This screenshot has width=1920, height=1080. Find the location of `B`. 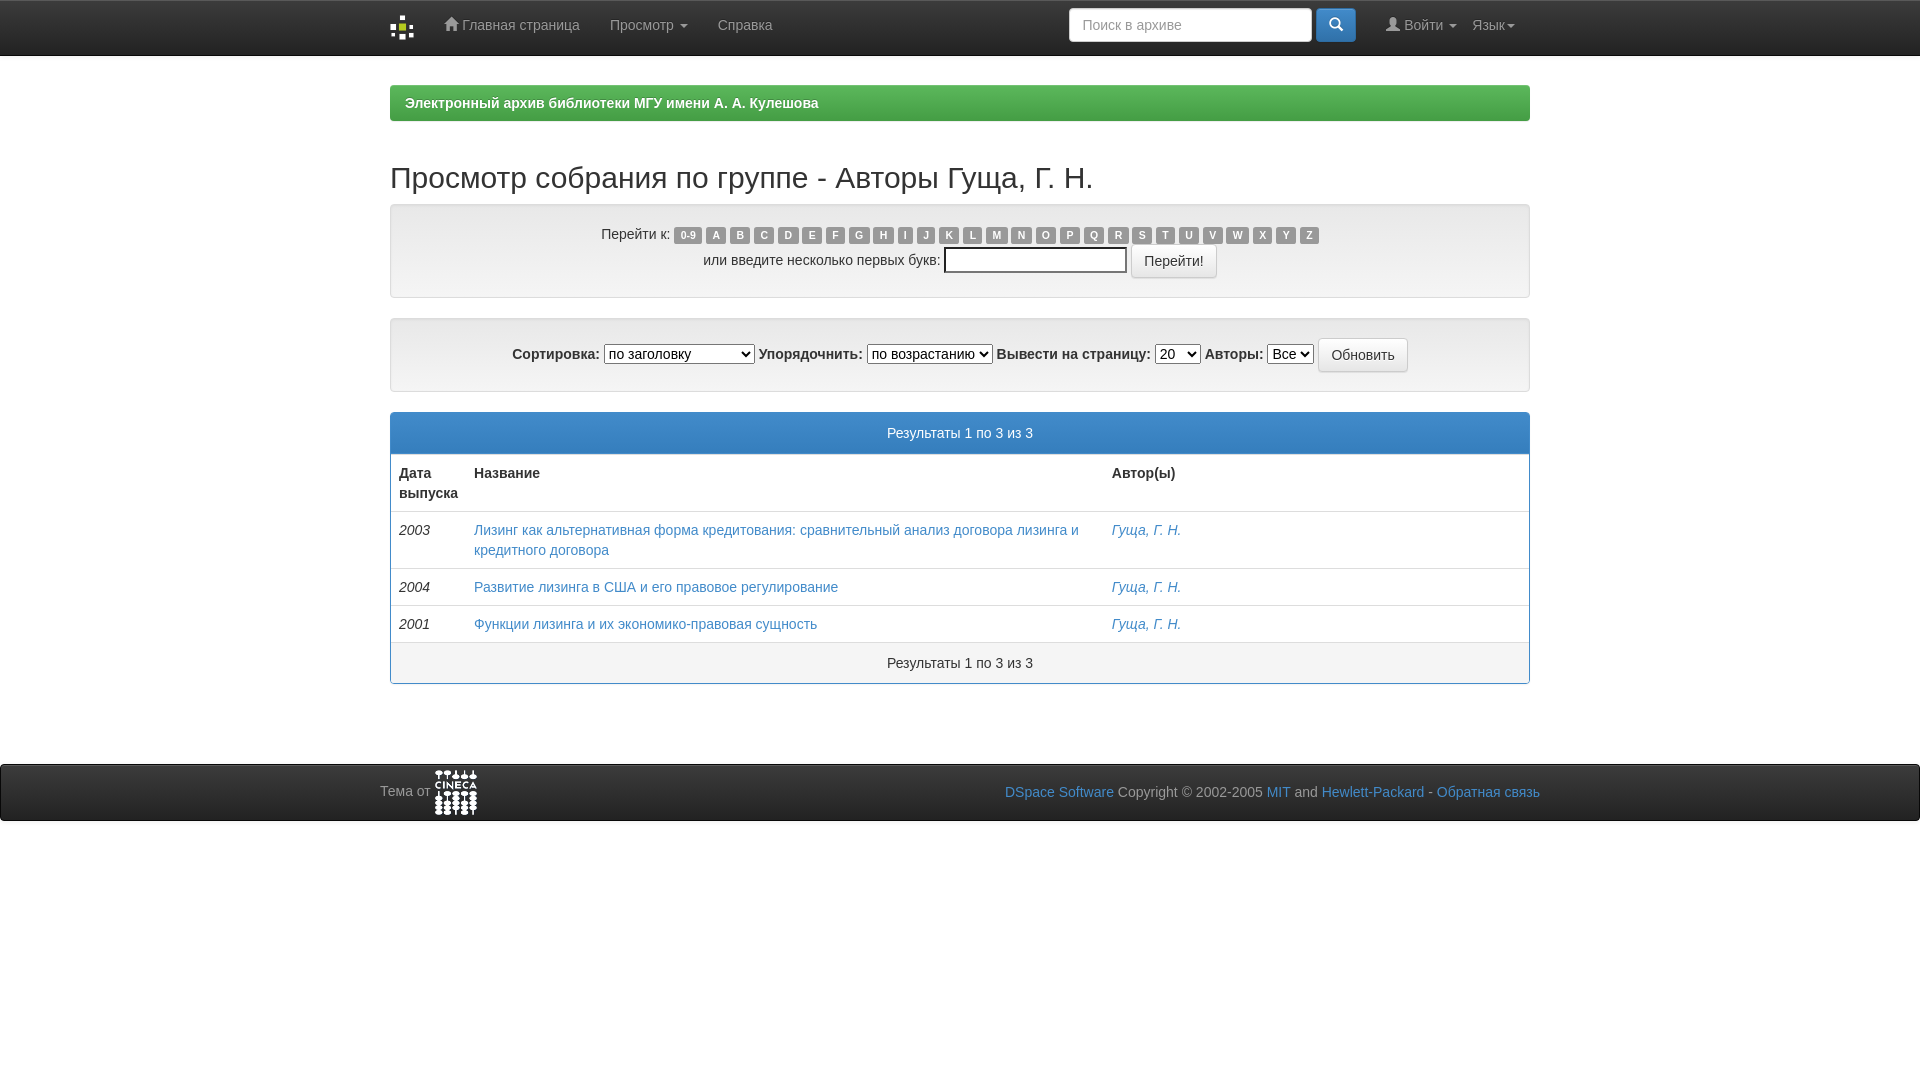

B is located at coordinates (740, 236).